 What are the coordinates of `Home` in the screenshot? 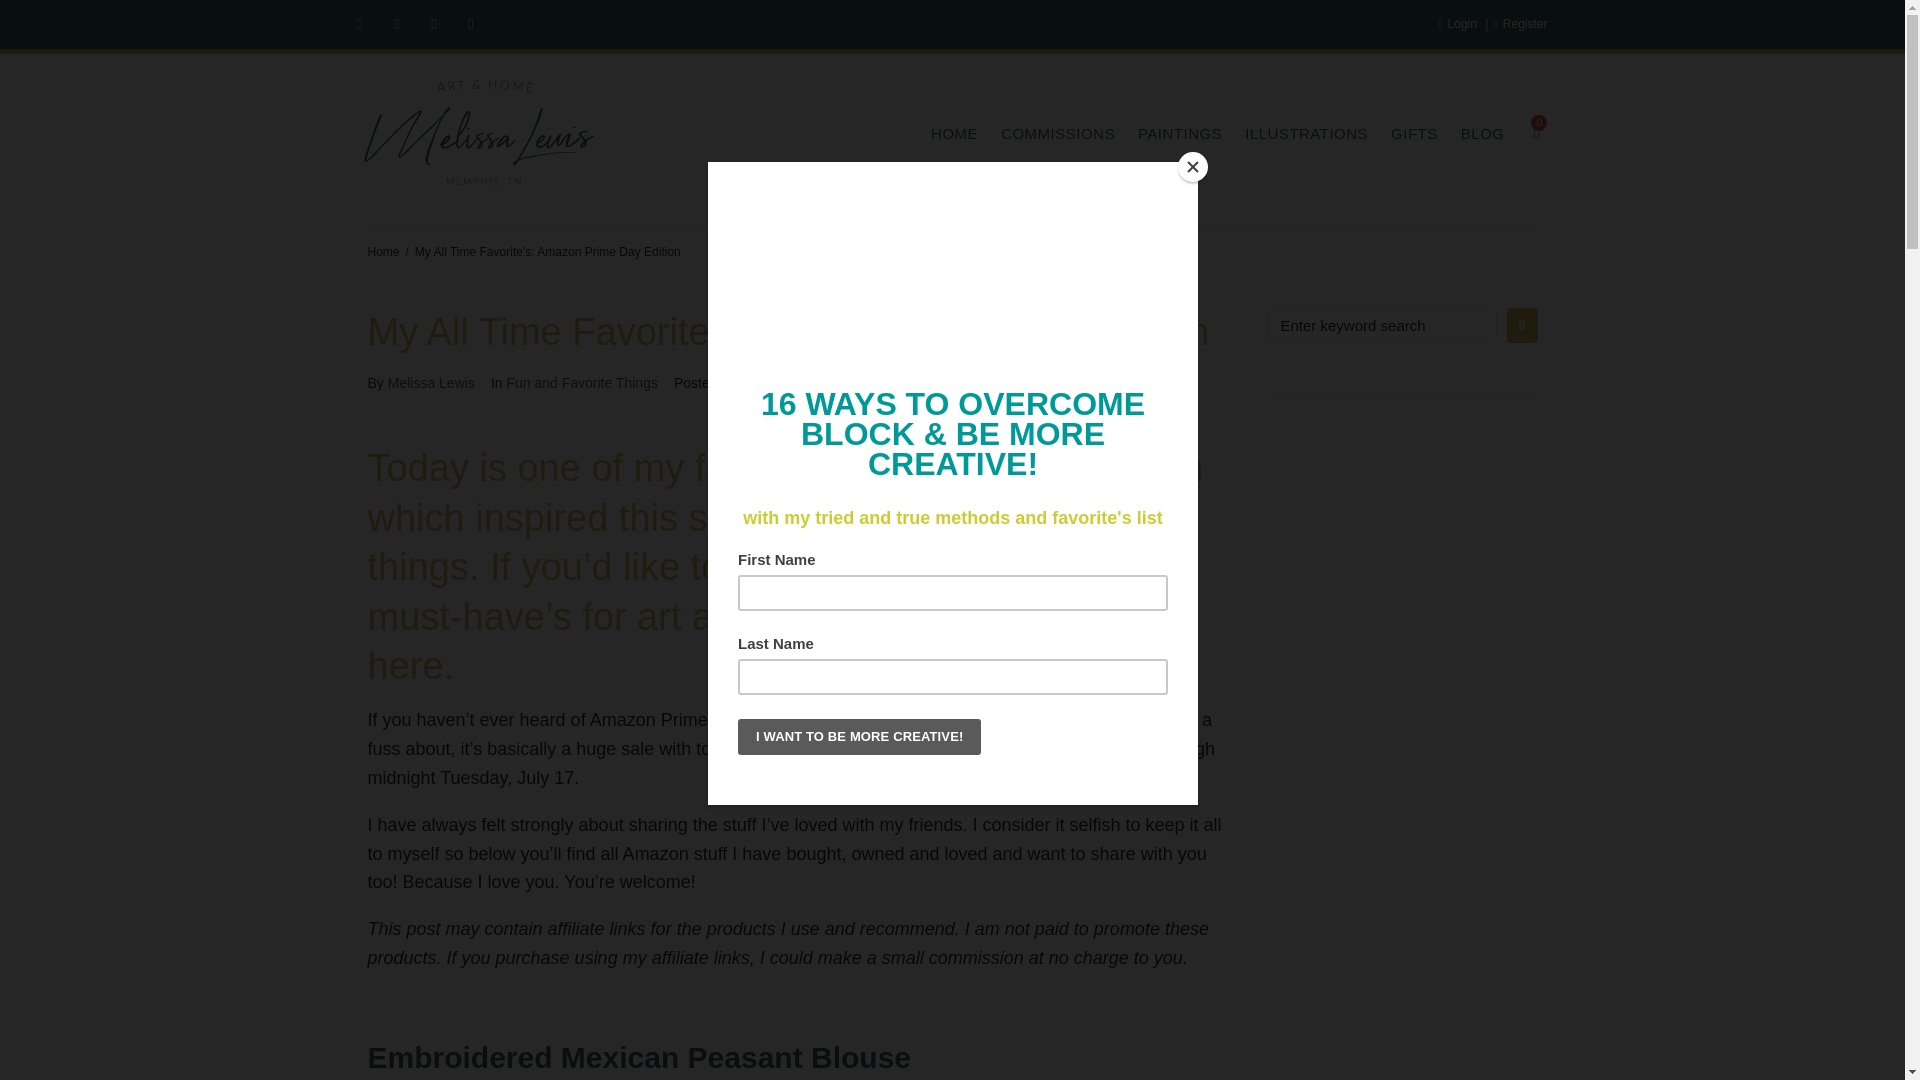 It's located at (384, 252).